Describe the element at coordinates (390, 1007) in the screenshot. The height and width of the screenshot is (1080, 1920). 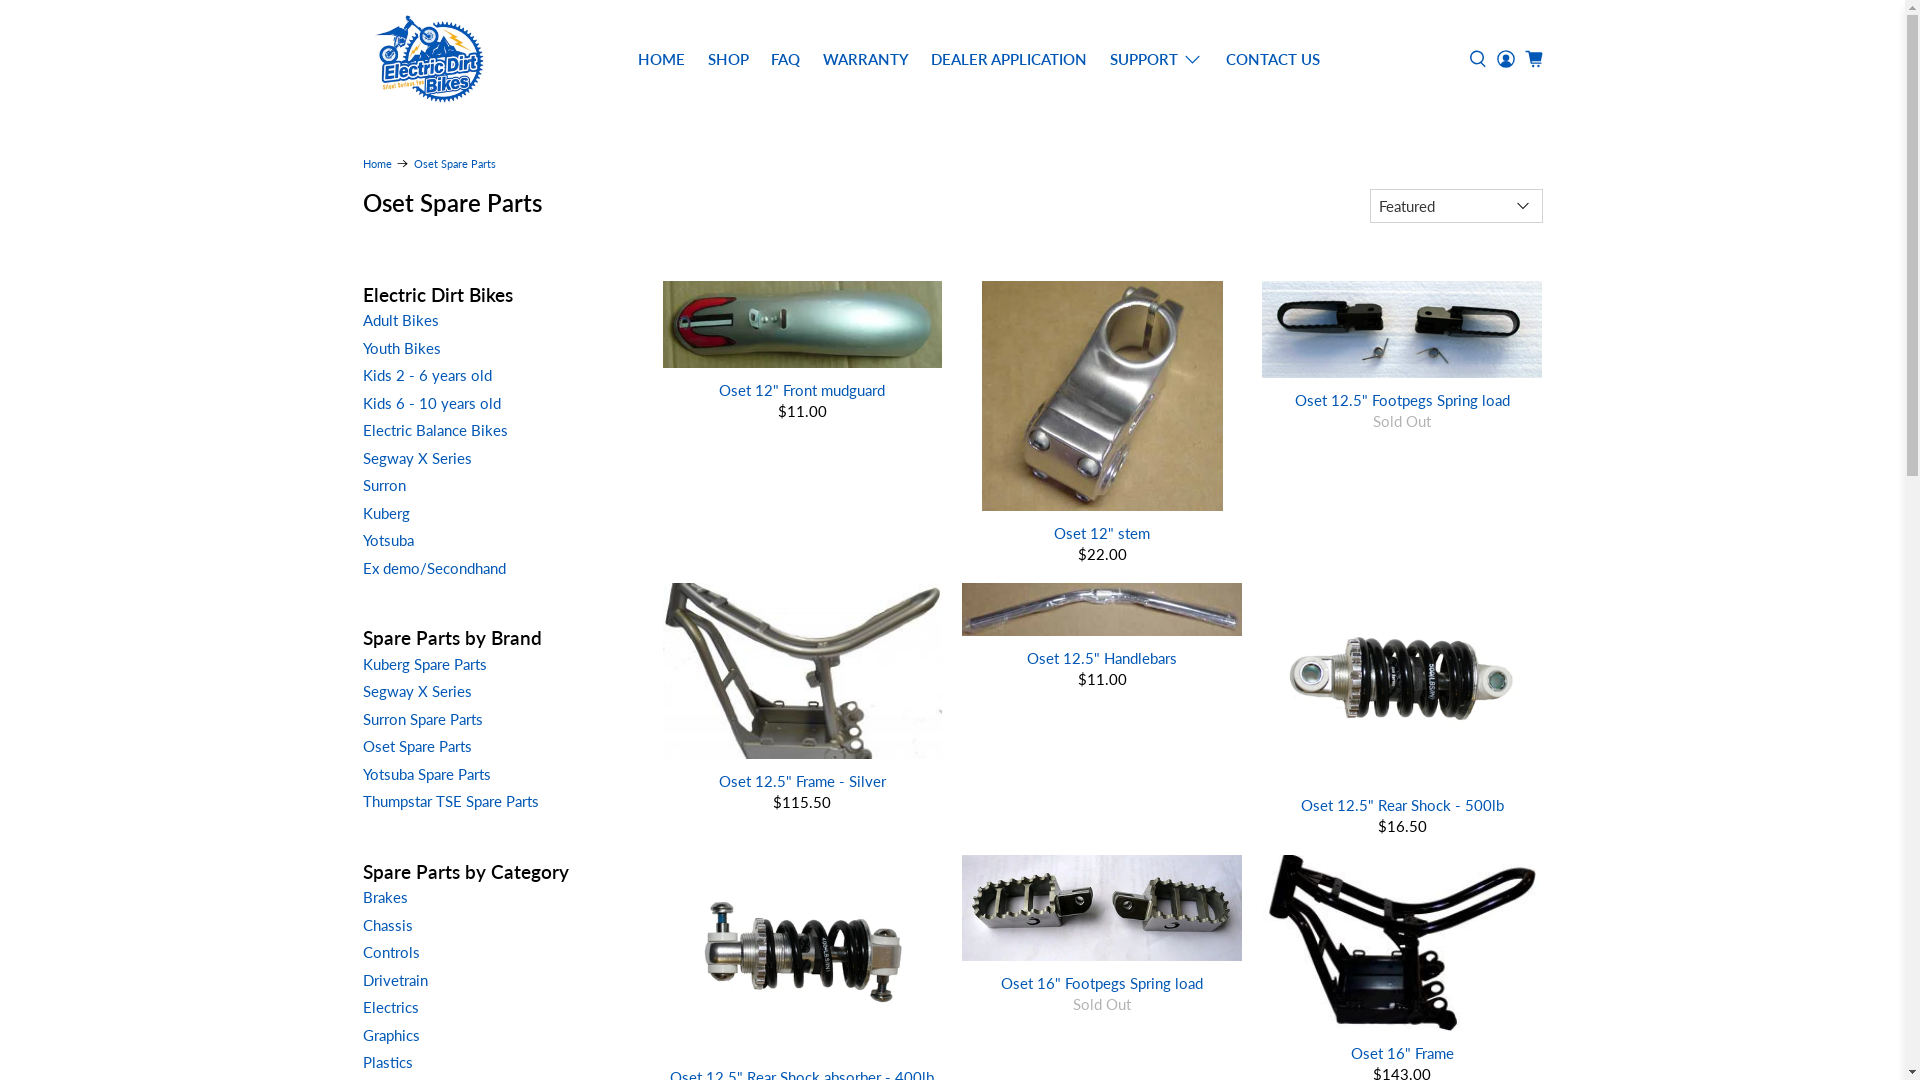
I see `Electrics` at that location.